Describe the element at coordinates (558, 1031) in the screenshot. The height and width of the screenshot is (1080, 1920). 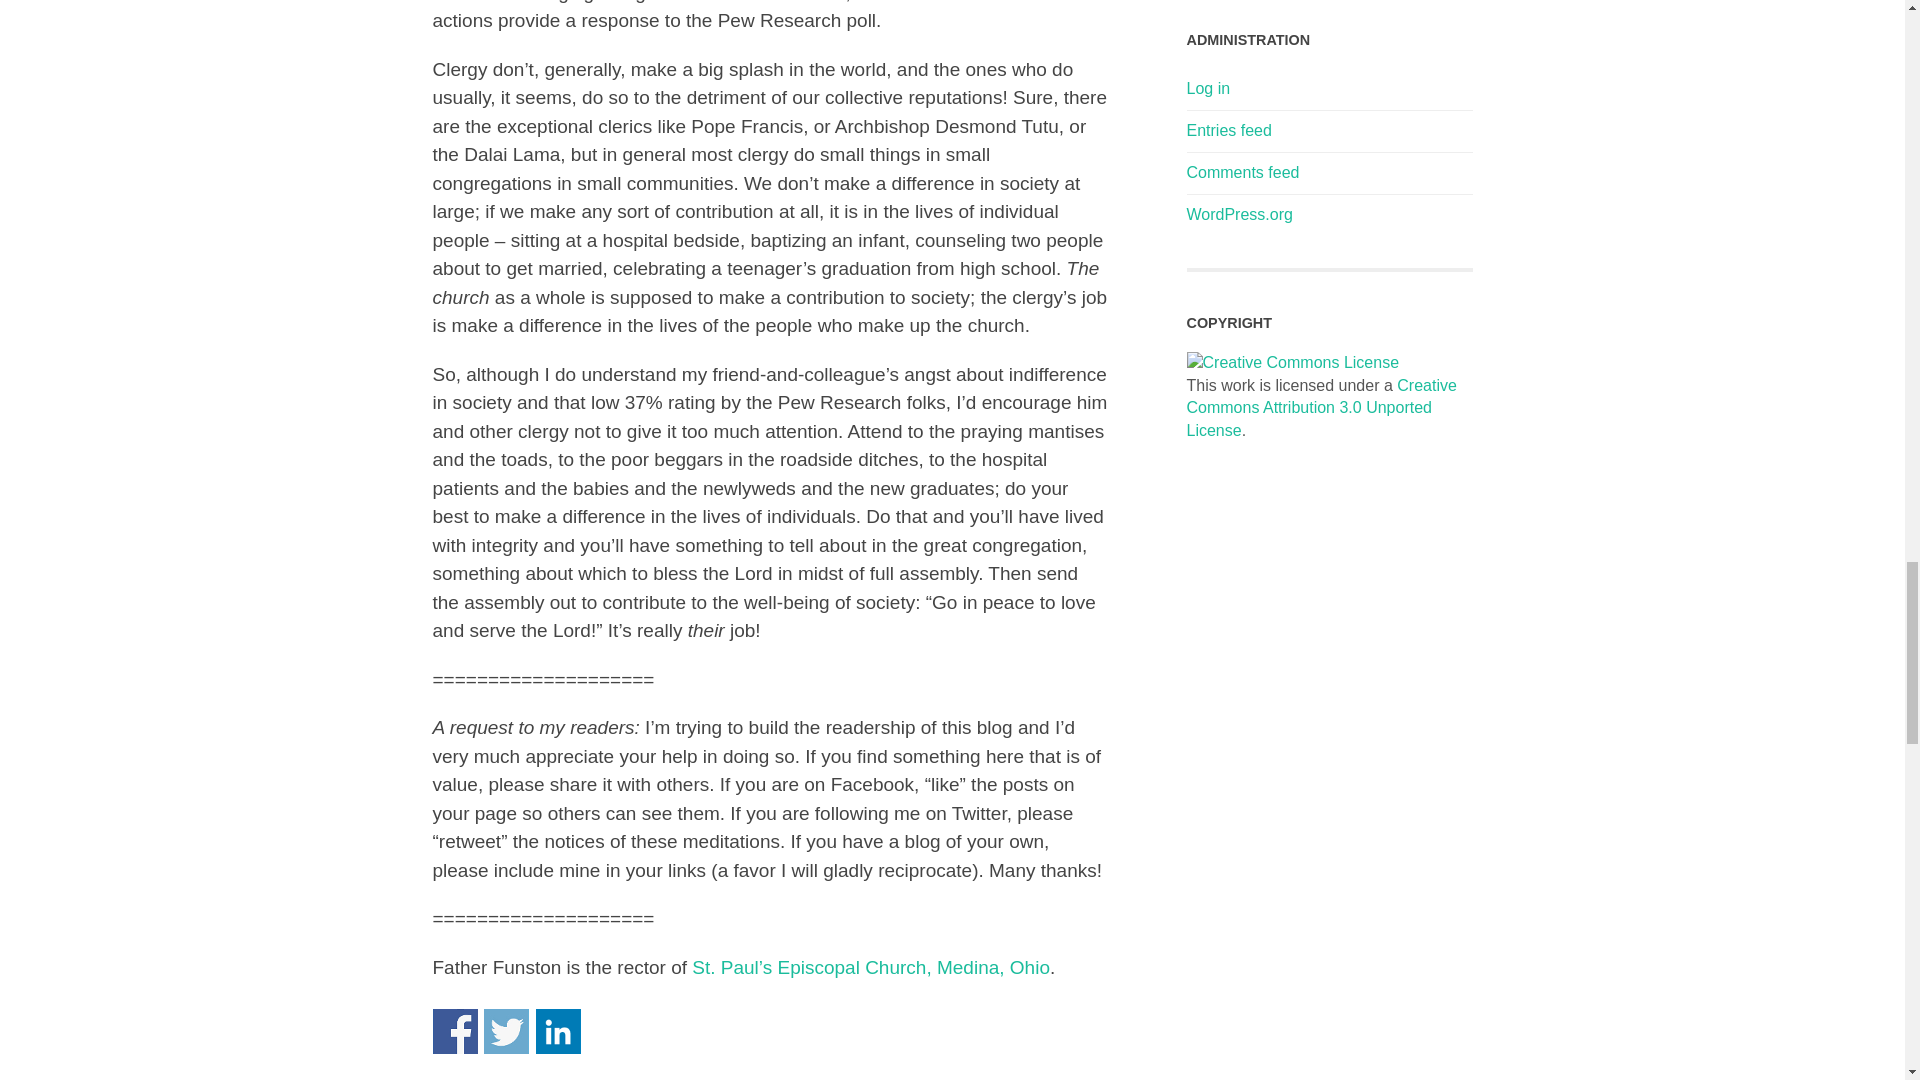
I see `Share on Linkedin` at that location.